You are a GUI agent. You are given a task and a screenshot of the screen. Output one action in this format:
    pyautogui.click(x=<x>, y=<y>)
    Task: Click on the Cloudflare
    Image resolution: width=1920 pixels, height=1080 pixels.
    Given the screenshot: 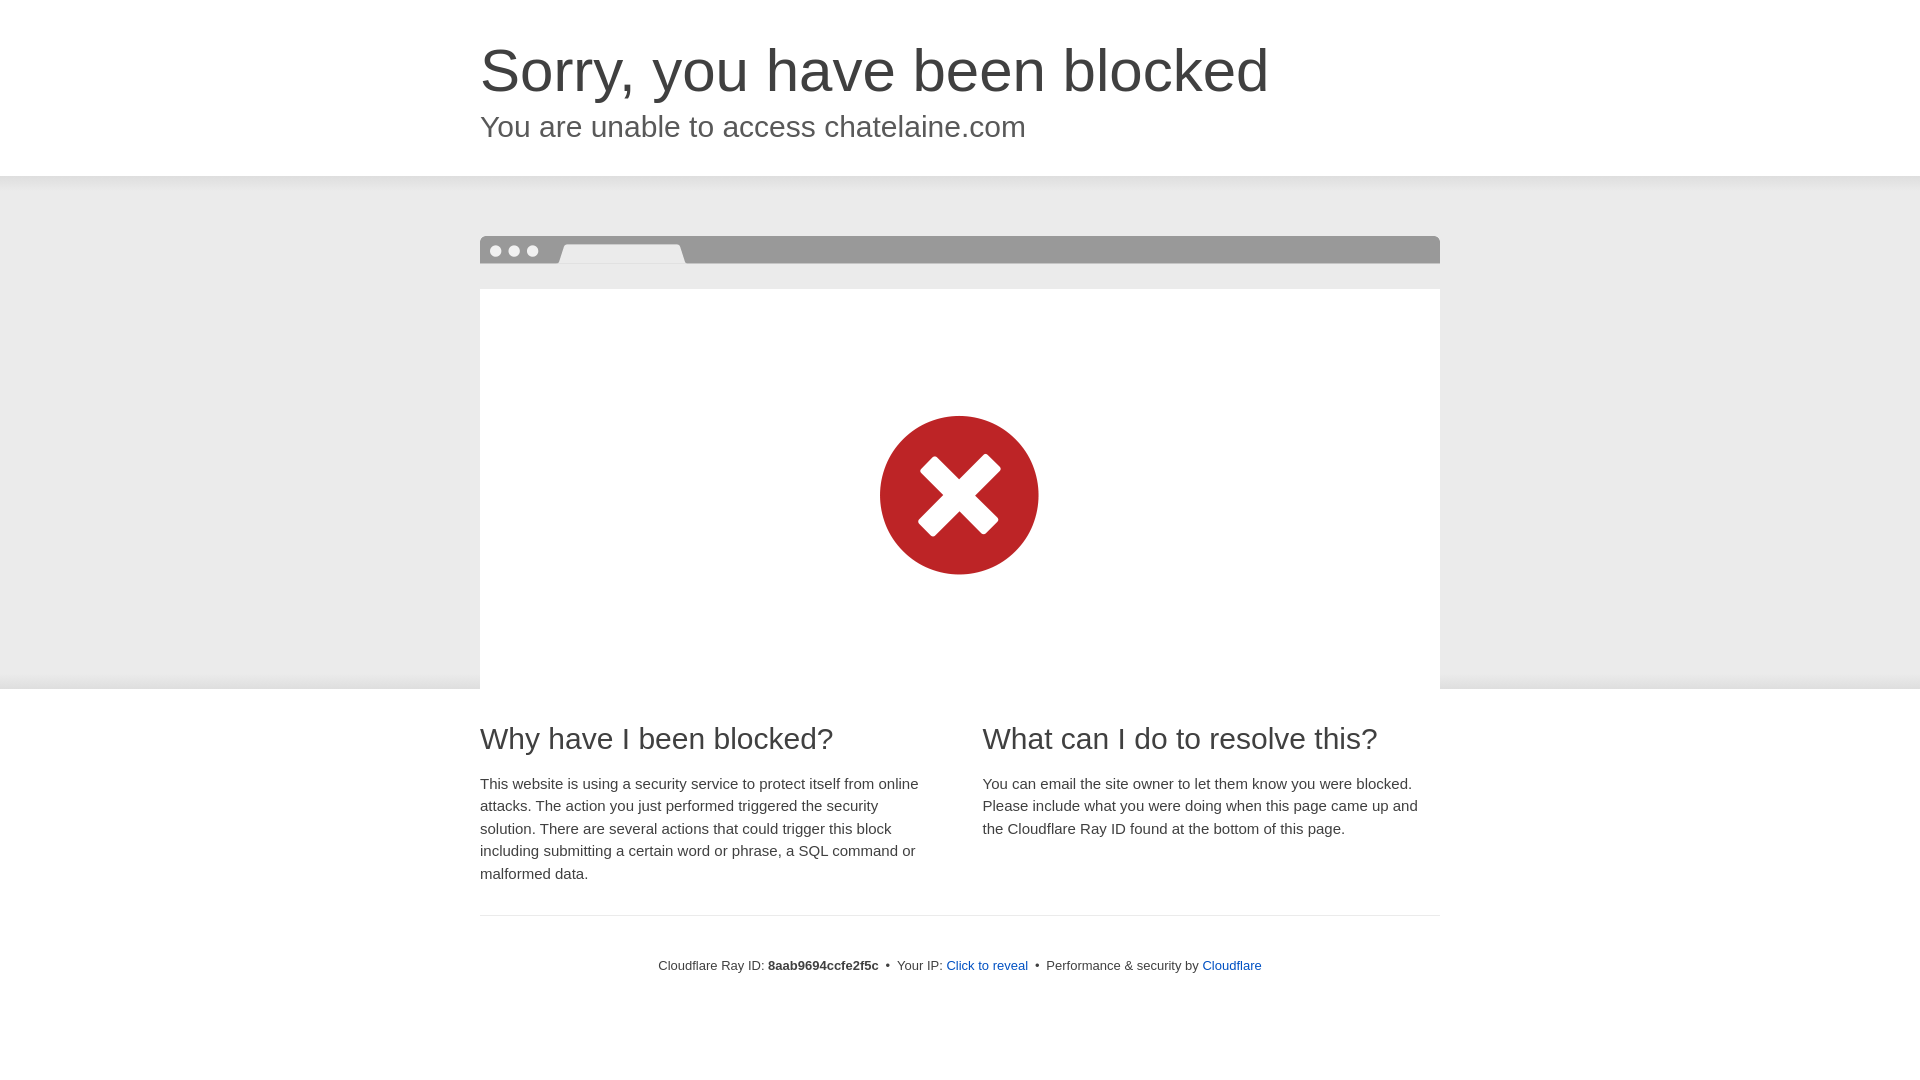 What is the action you would take?
    pyautogui.click(x=1231, y=965)
    